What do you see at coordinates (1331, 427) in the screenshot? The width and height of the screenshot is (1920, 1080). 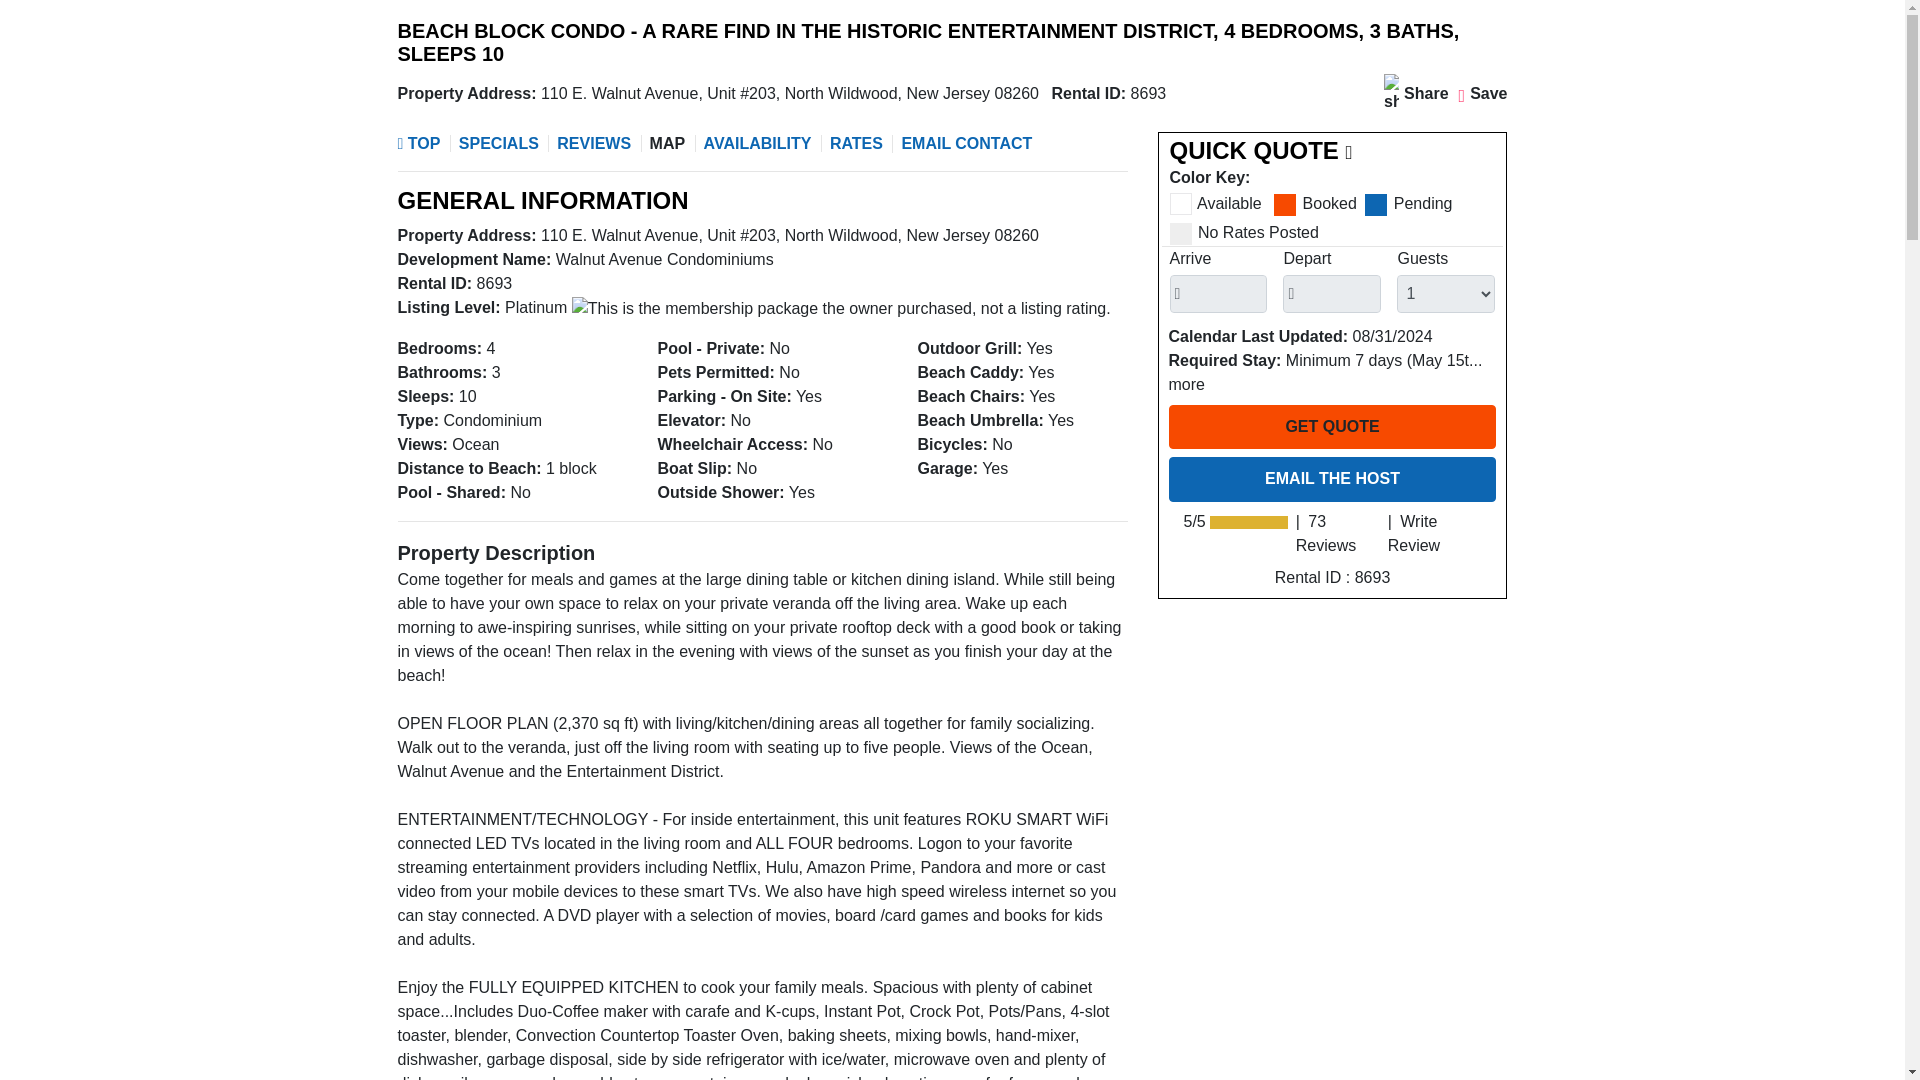 I see `GET QUOTE` at bounding box center [1331, 427].